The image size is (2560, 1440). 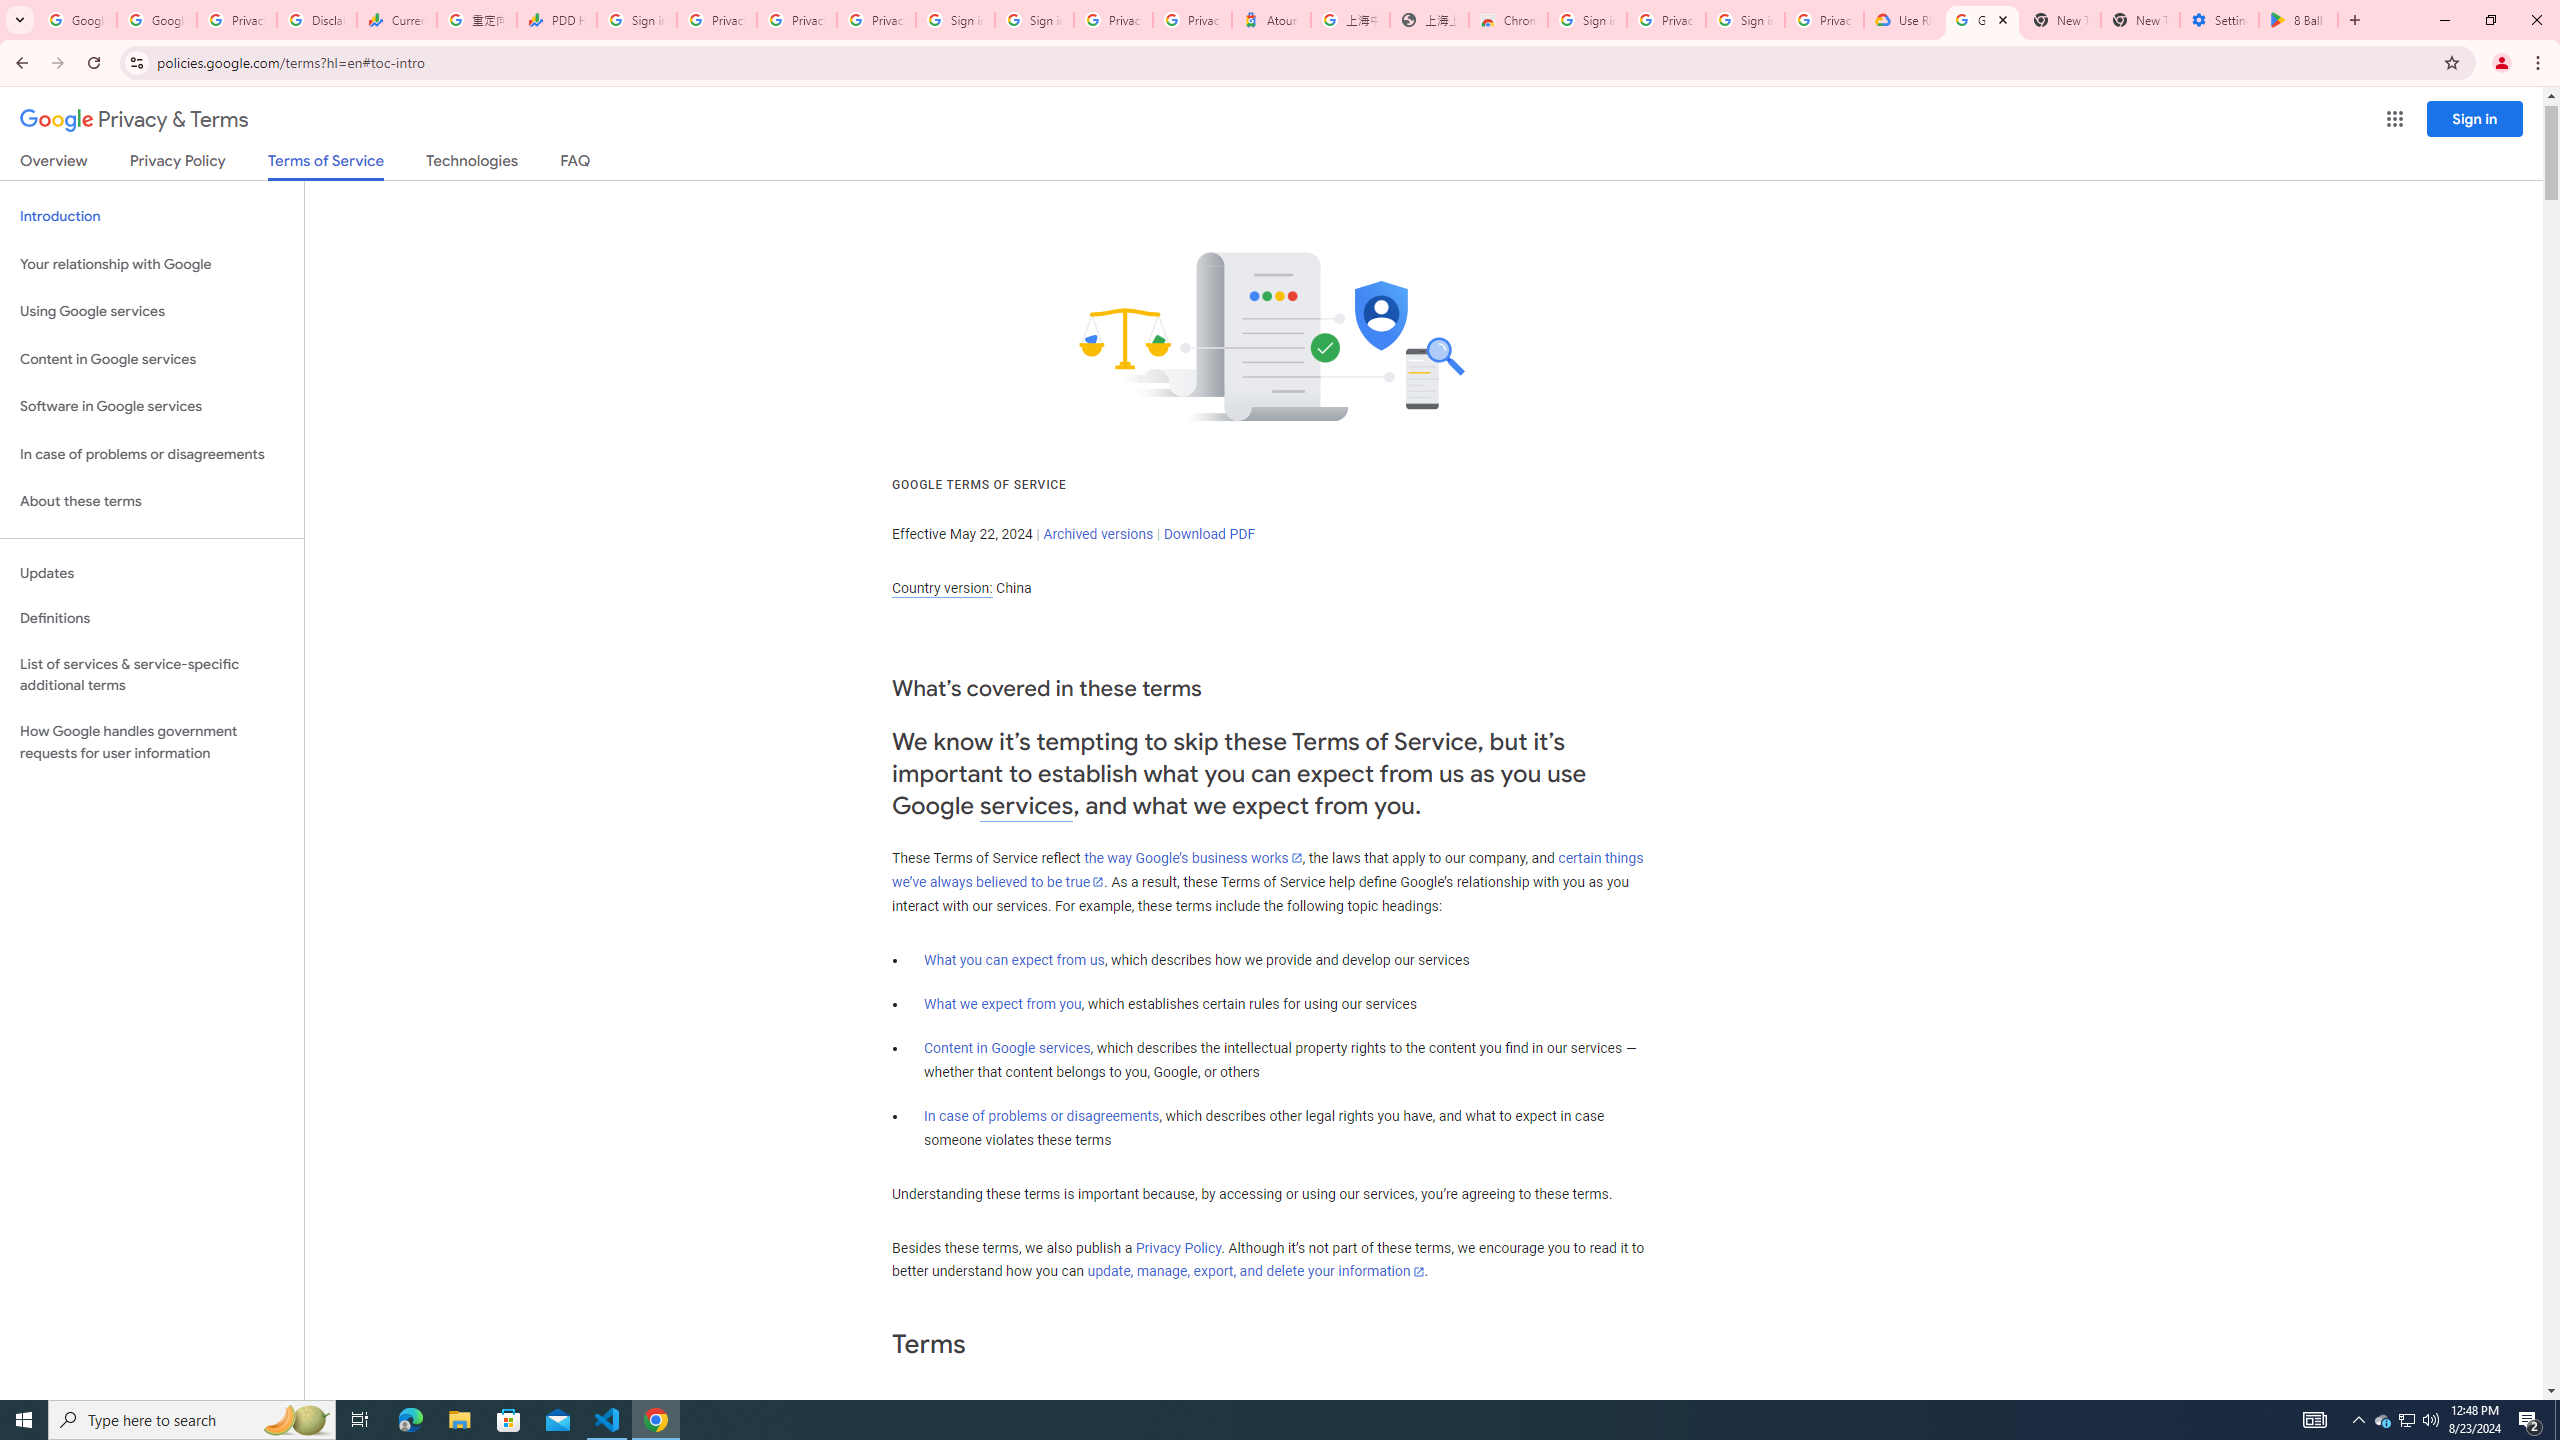 I want to click on New Tab, so click(x=2140, y=20).